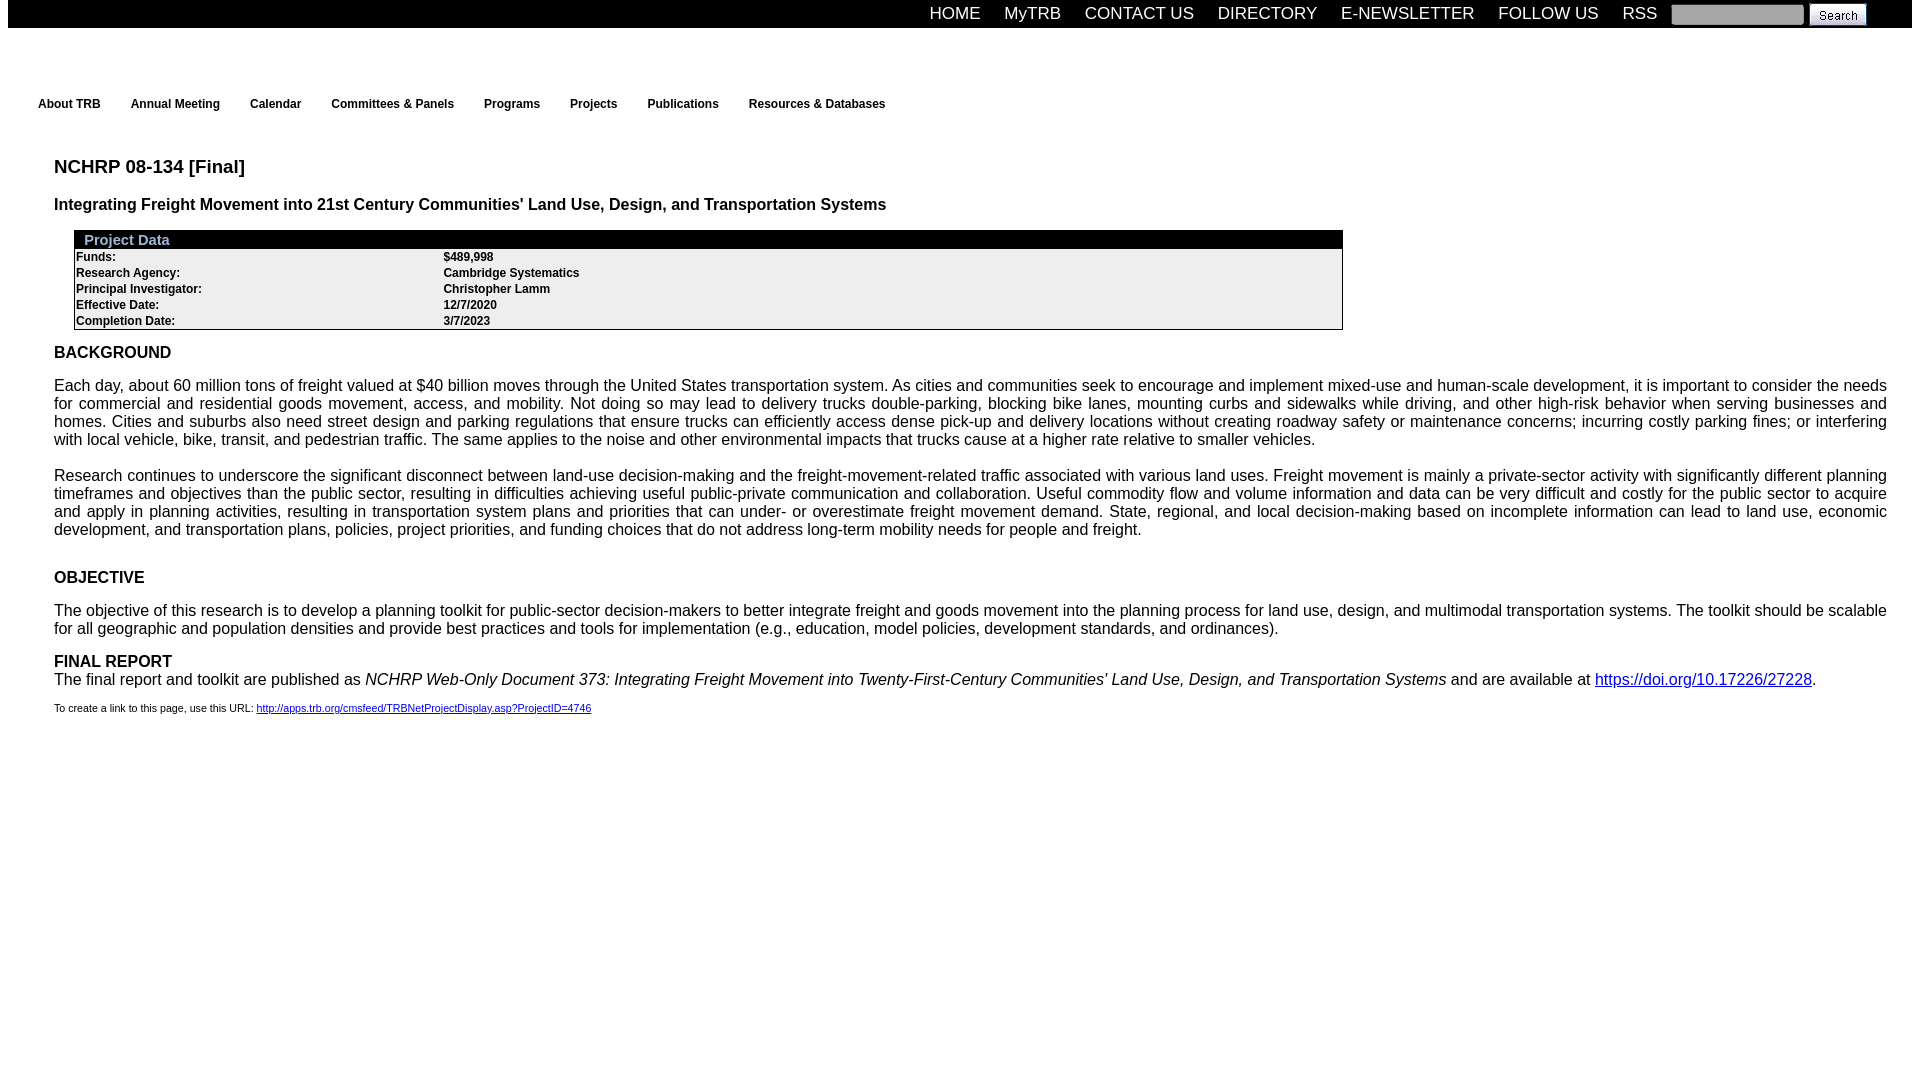 Image resolution: width=1920 pixels, height=1080 pixels. I want to click on Directory, so click(1268, 13).